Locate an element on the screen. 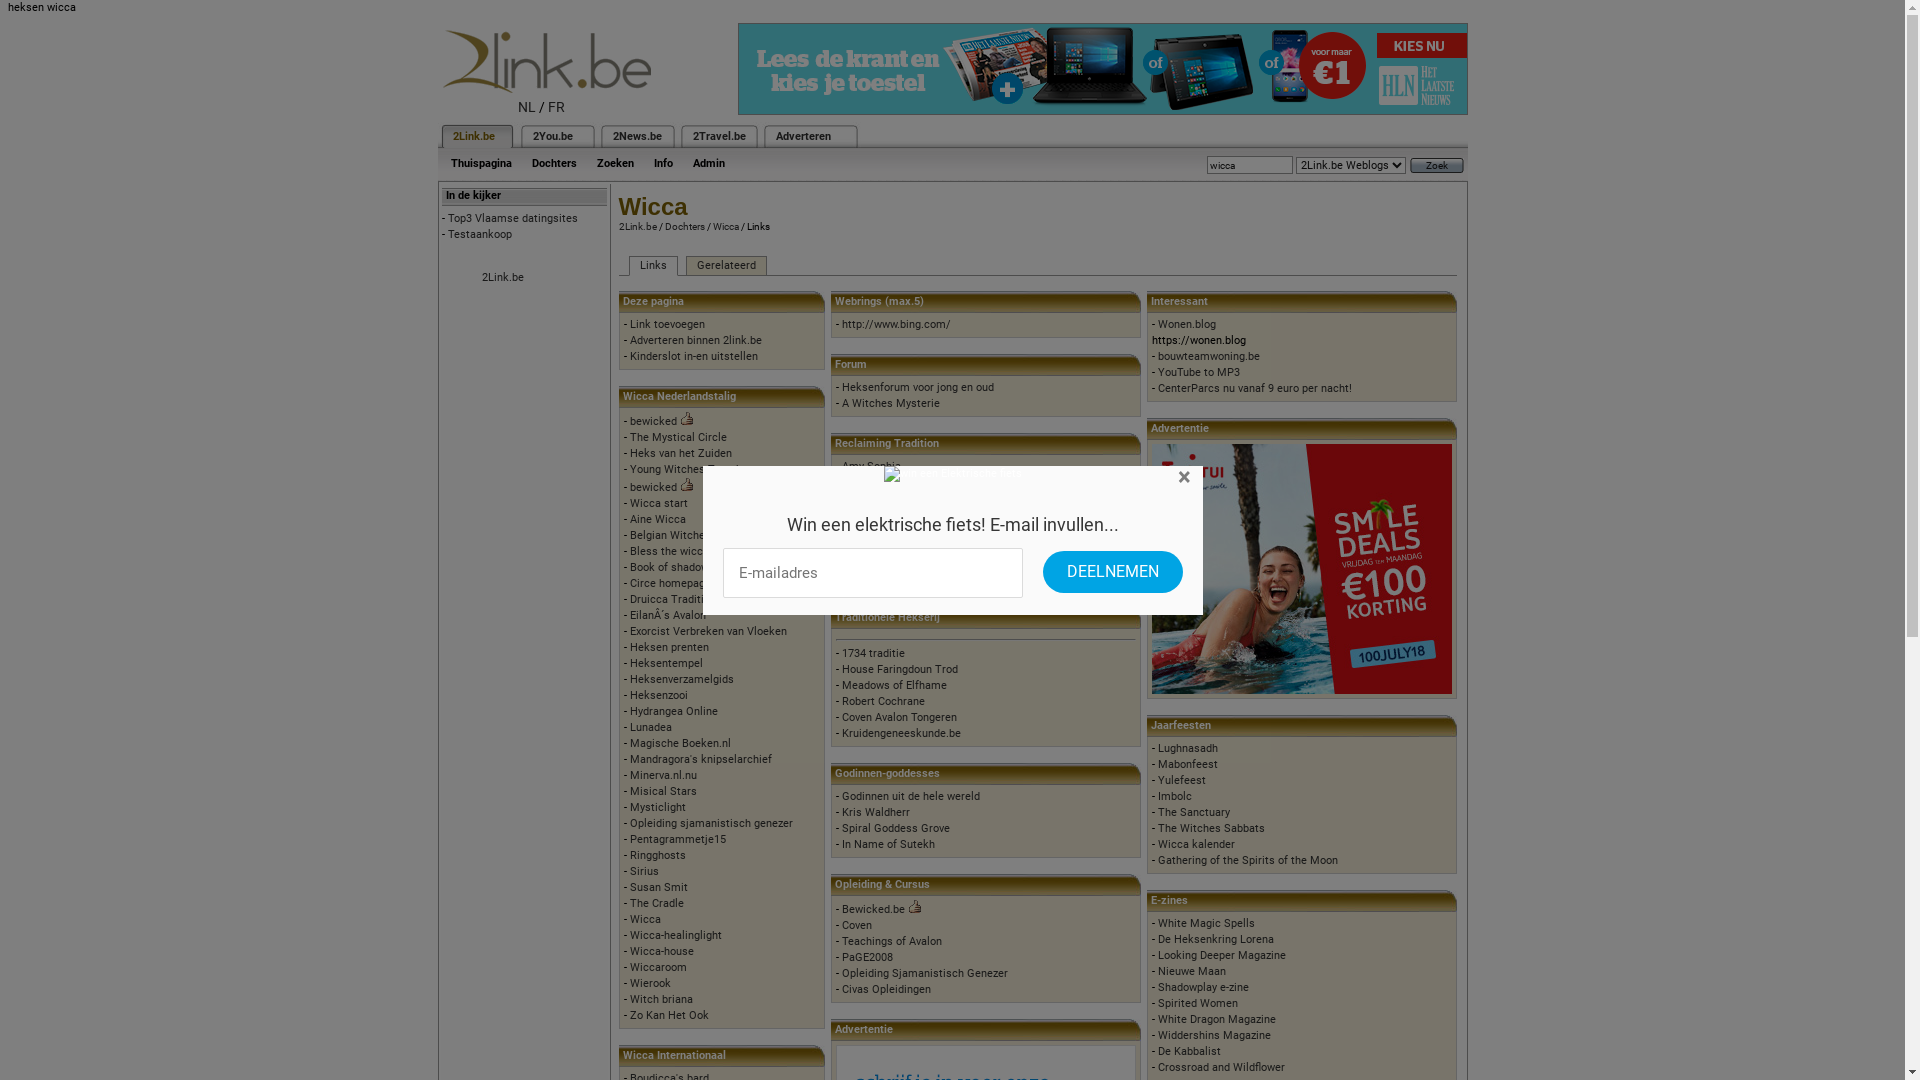  Dochters is located at coordinates (554, 164).